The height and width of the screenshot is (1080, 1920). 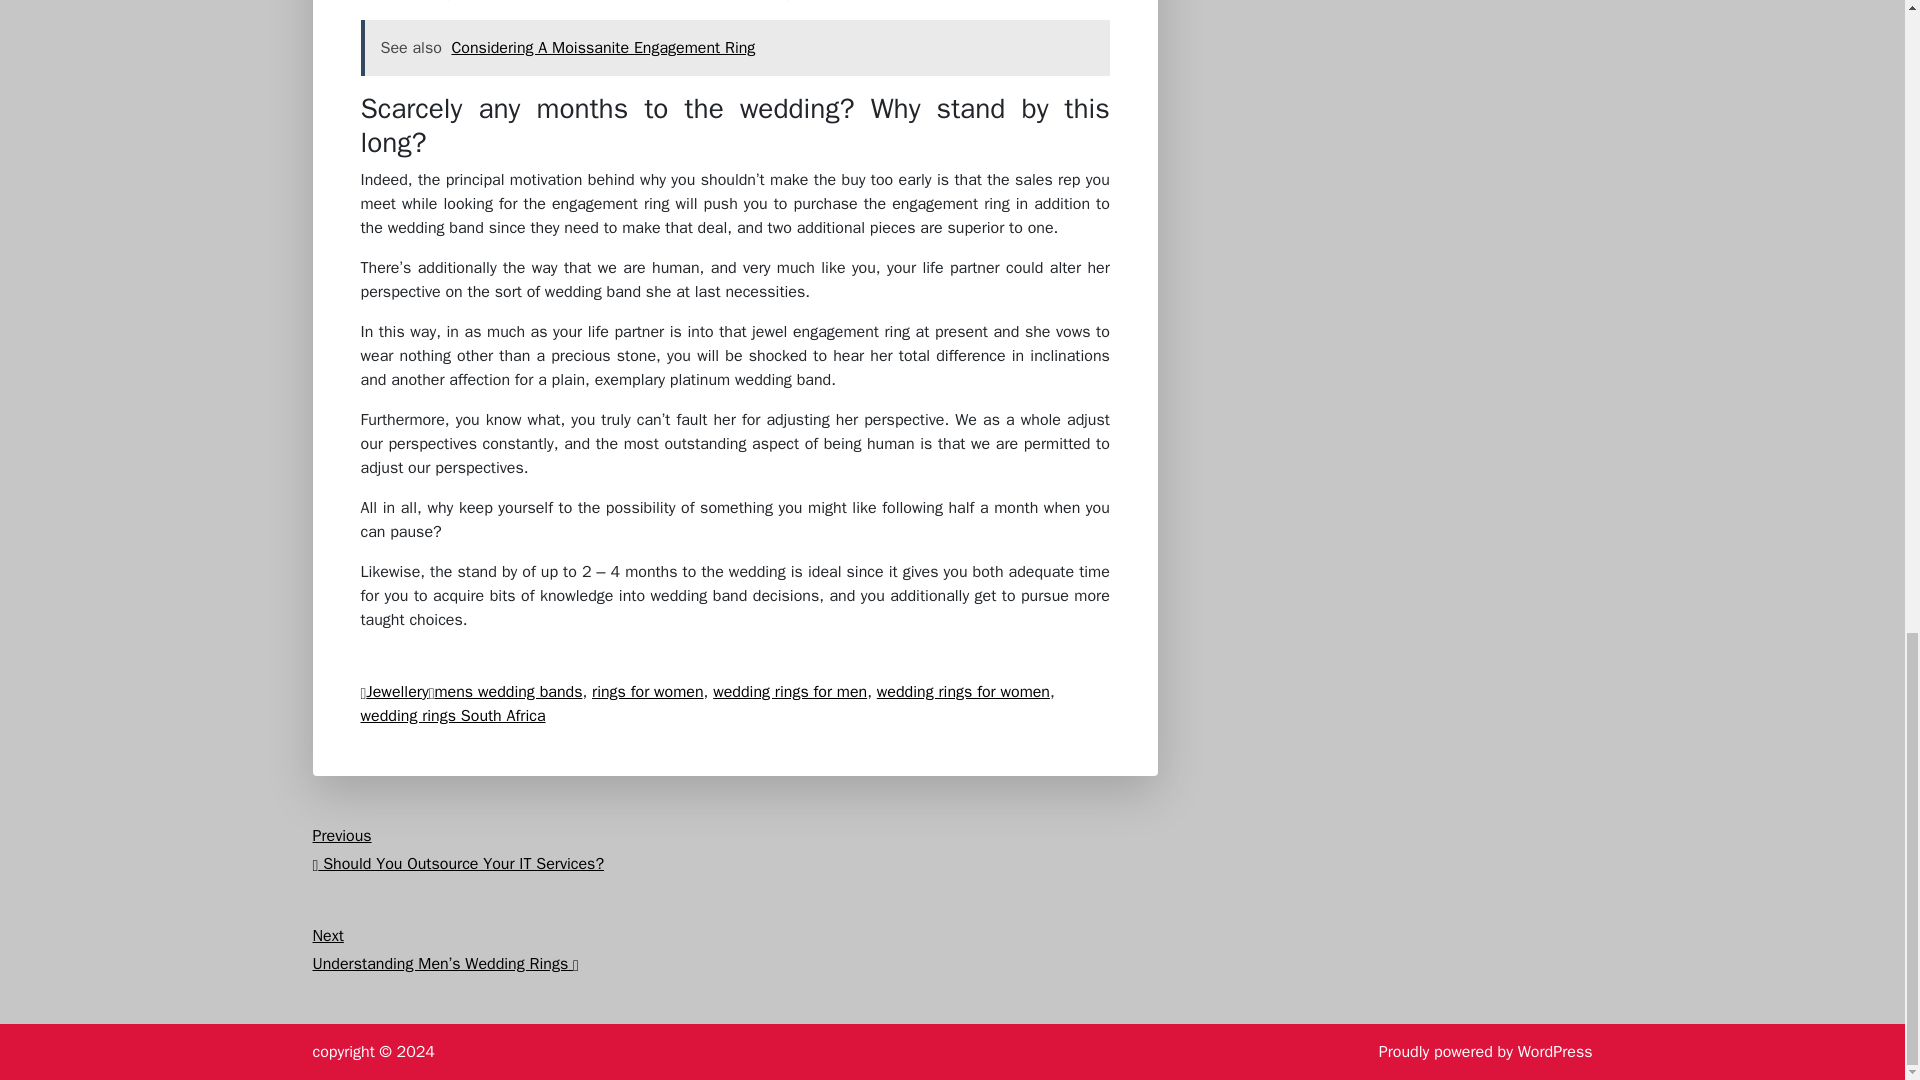 I want to click on See also  Considering A Moissanite Engagement Ring, so click(x=734, y=48).